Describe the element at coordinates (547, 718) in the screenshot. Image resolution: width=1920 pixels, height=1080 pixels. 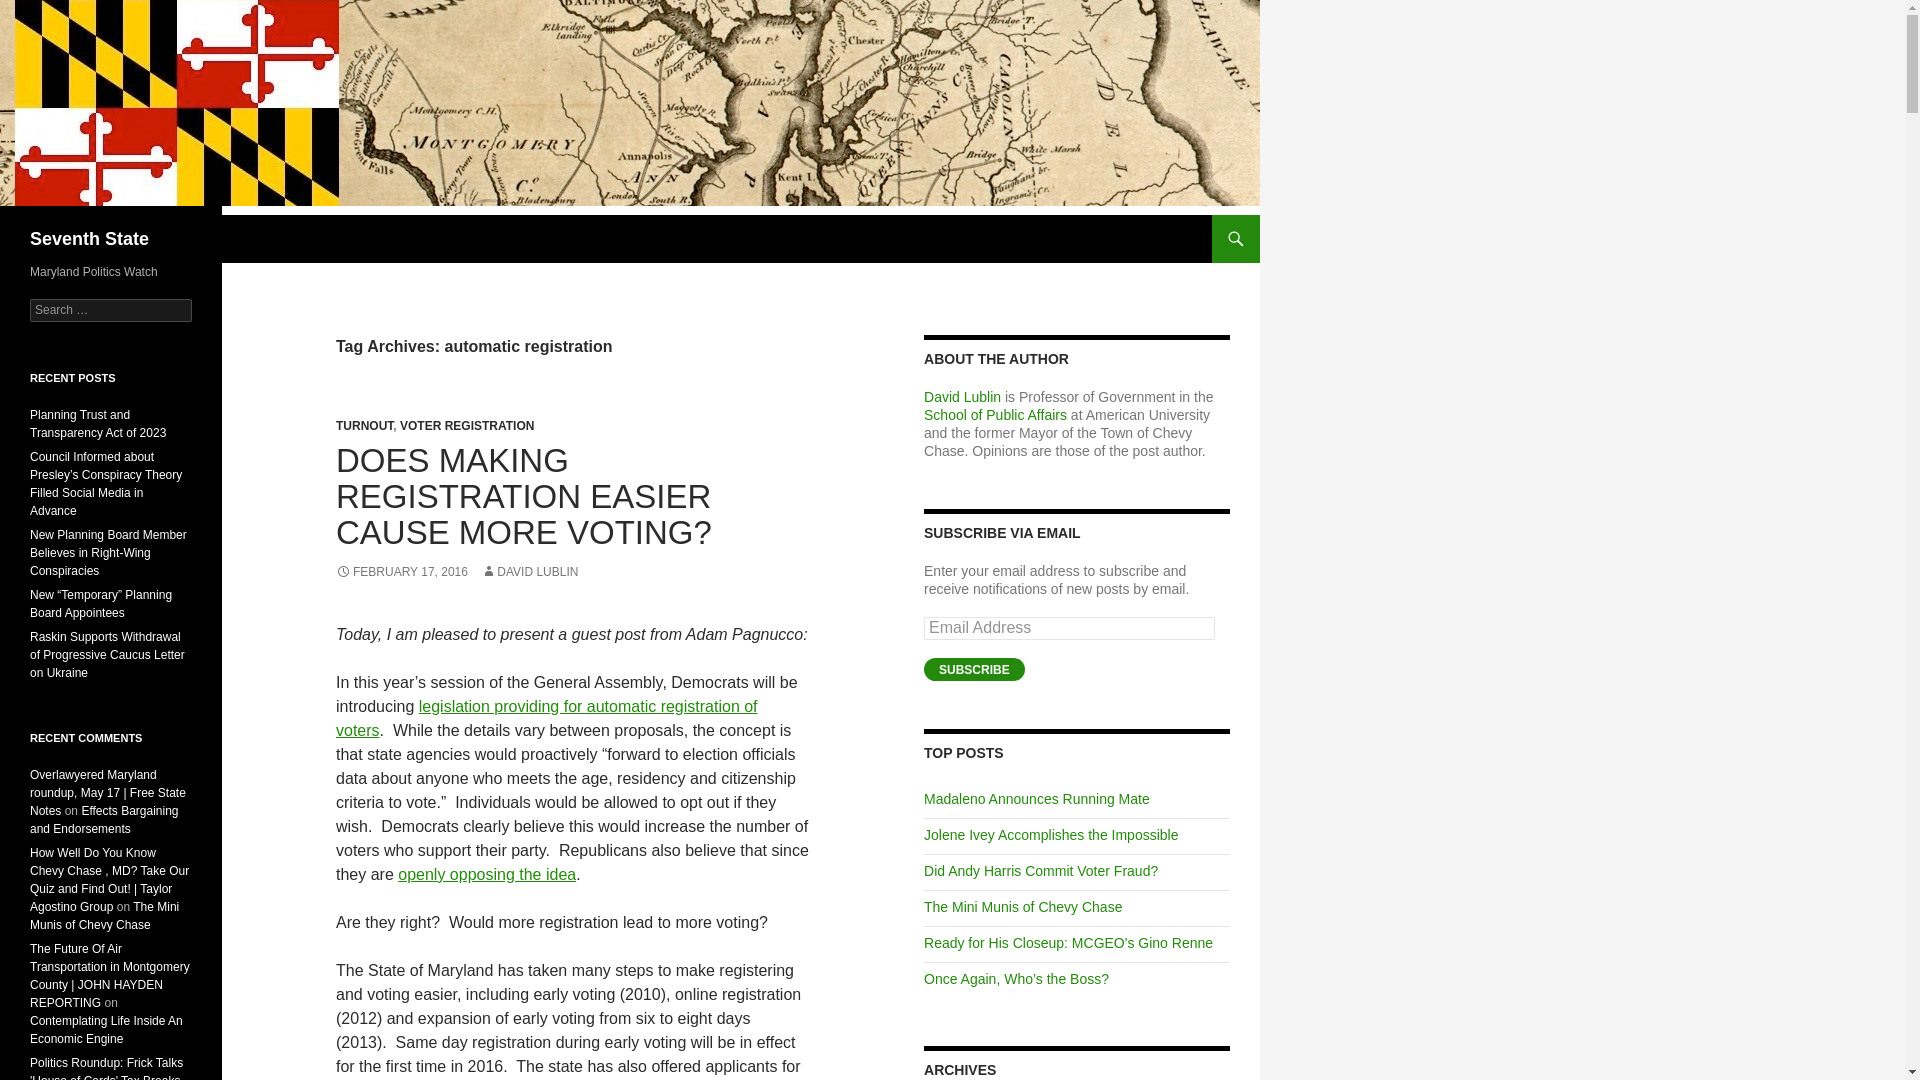
I see `legislation providing for automatic registration of voters` at that location.